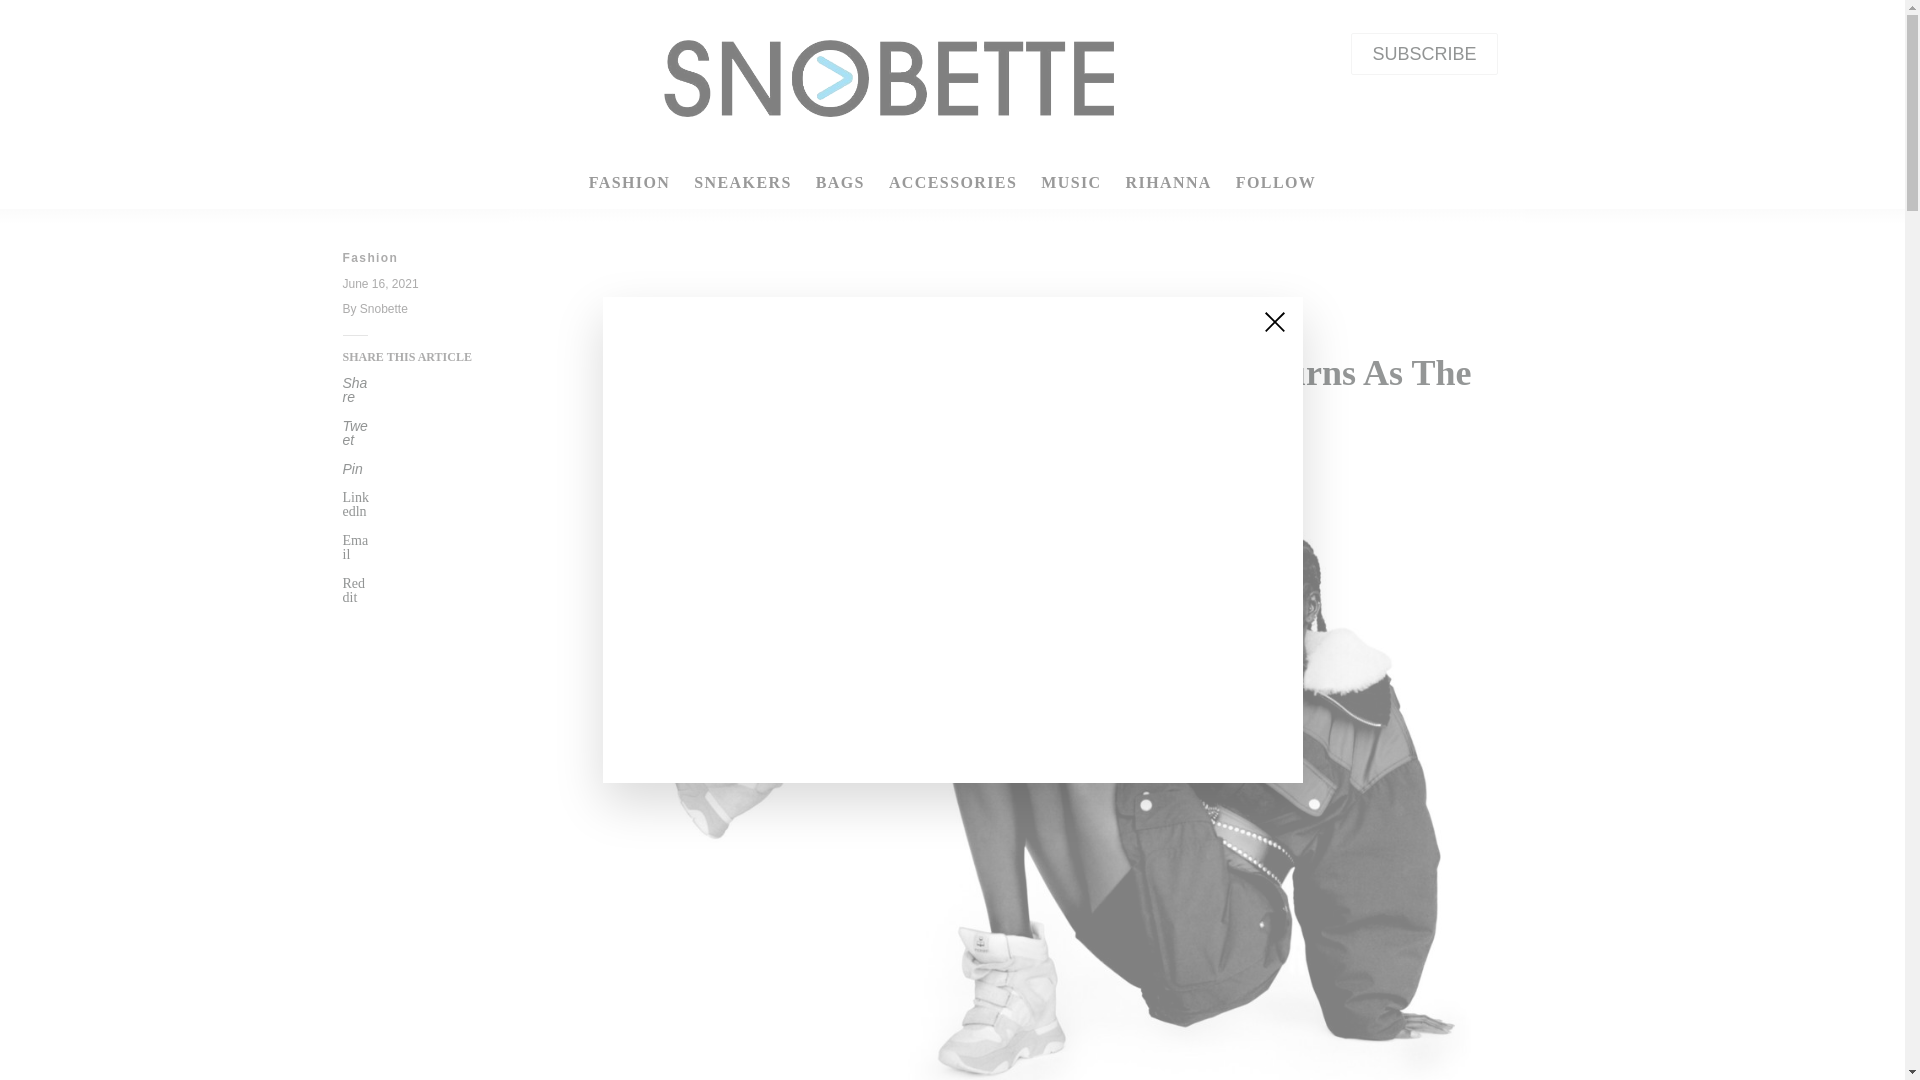 This screenshot has width=1920, height=1080. What do you see at coordinates (439, 590) in the screenshot?
I see `Reddit` at bounding box center [439, 590].